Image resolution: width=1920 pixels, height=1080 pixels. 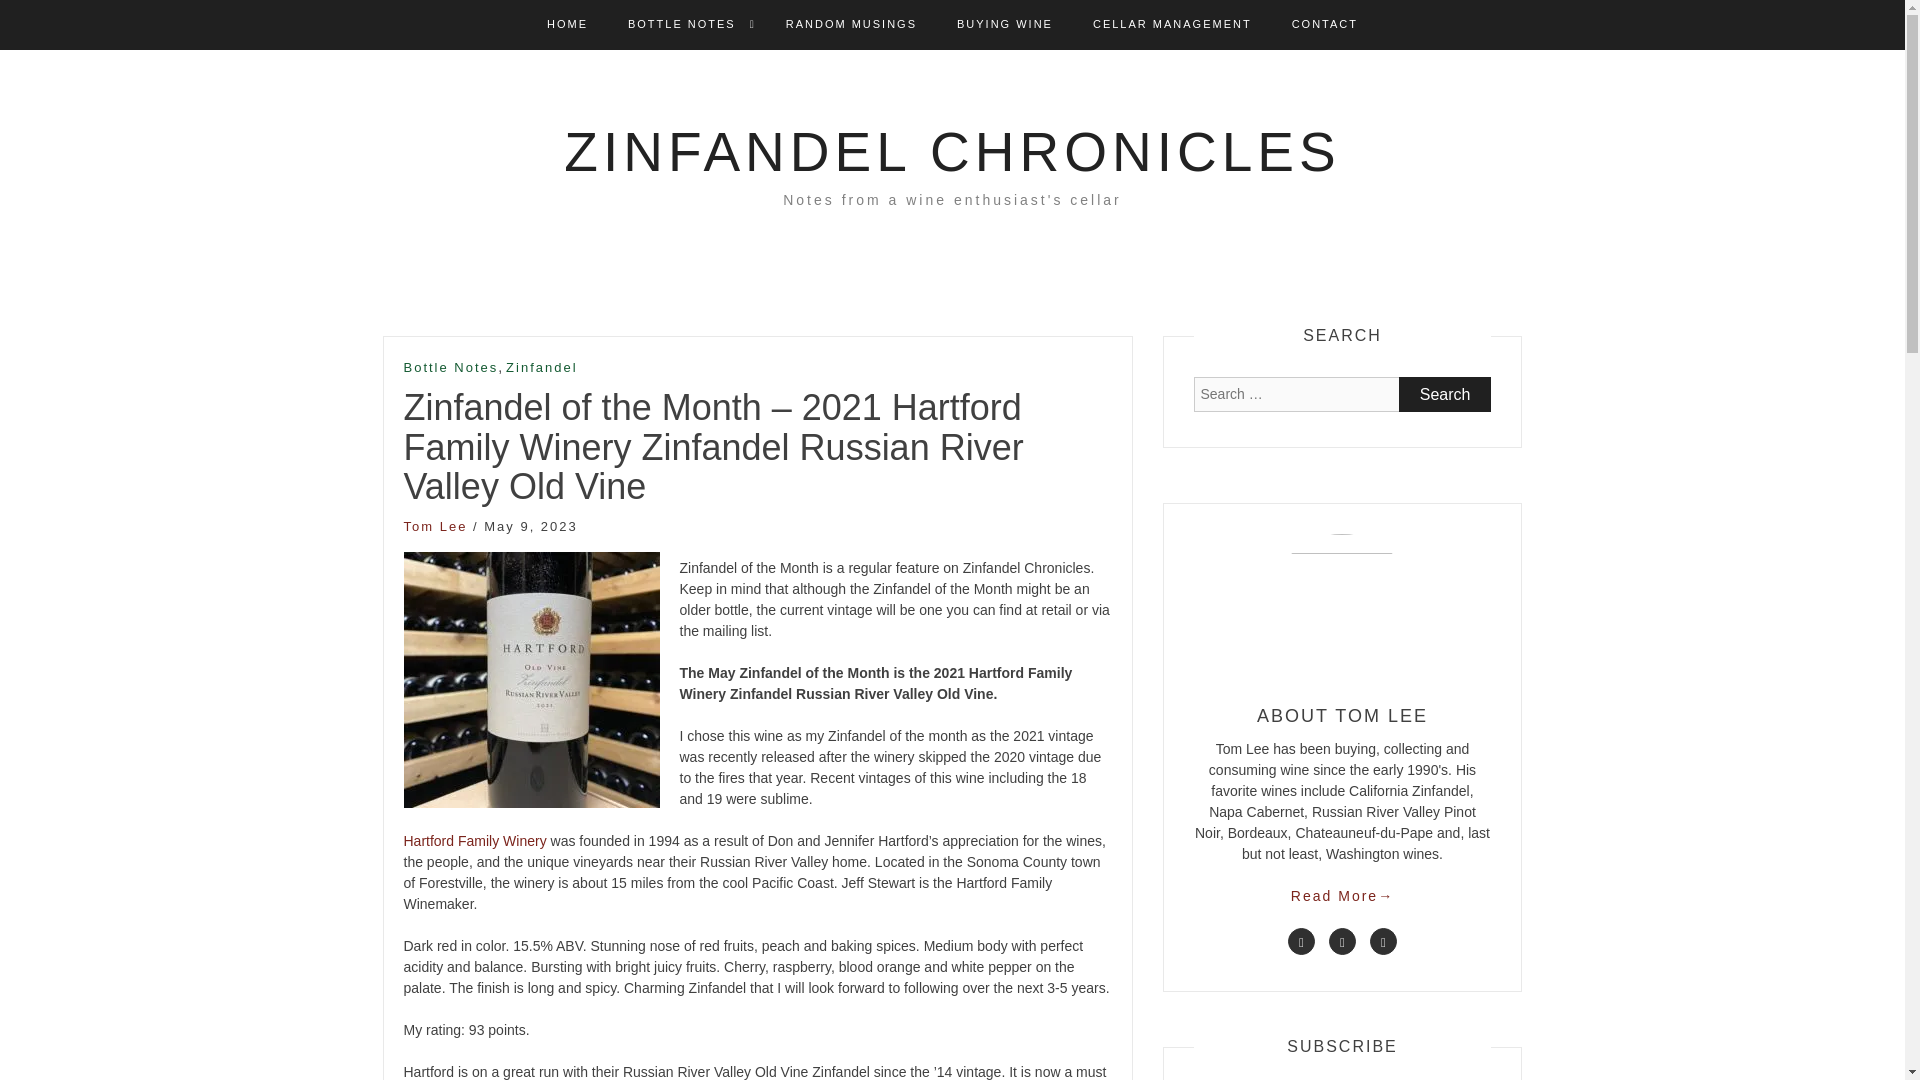 I want to click on Tom Lee, so click(x=436, y=526).